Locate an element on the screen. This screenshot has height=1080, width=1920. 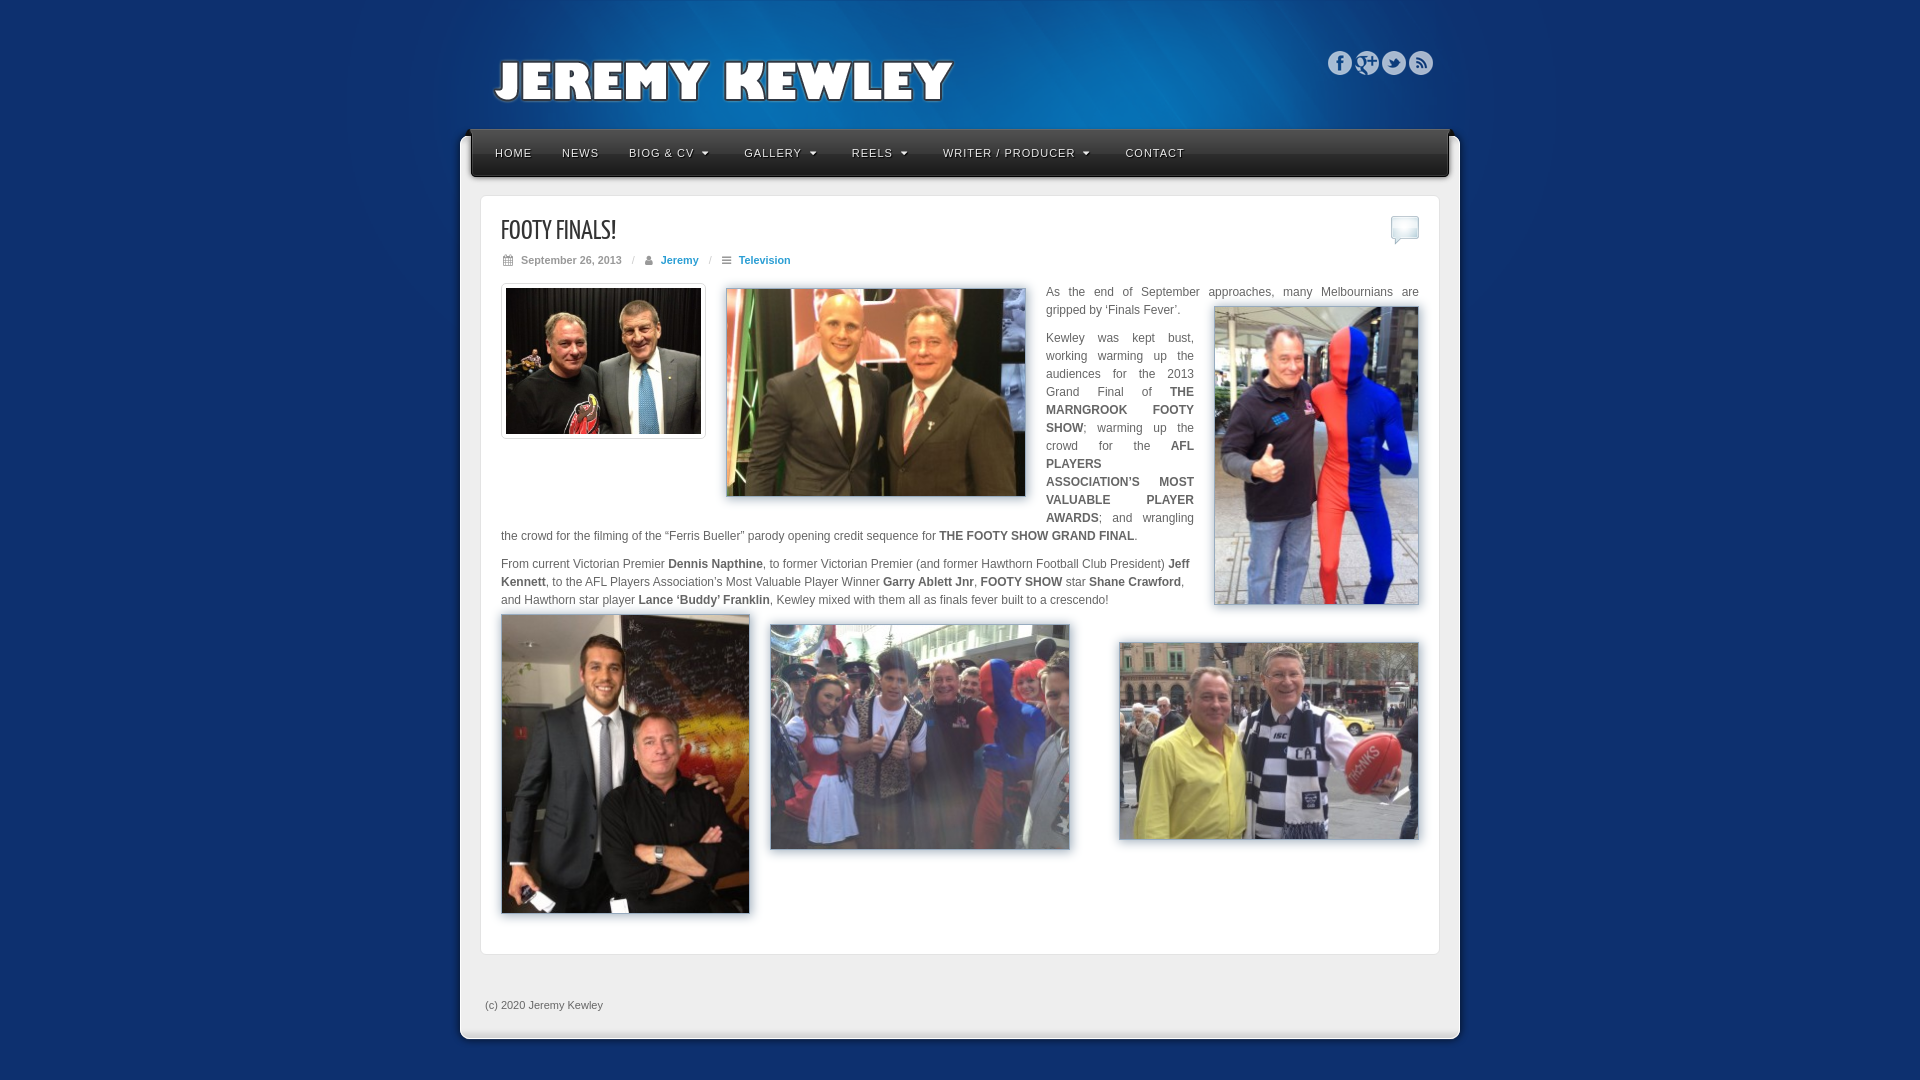
Jeremy Kewley is located at coordinates (960, 62).